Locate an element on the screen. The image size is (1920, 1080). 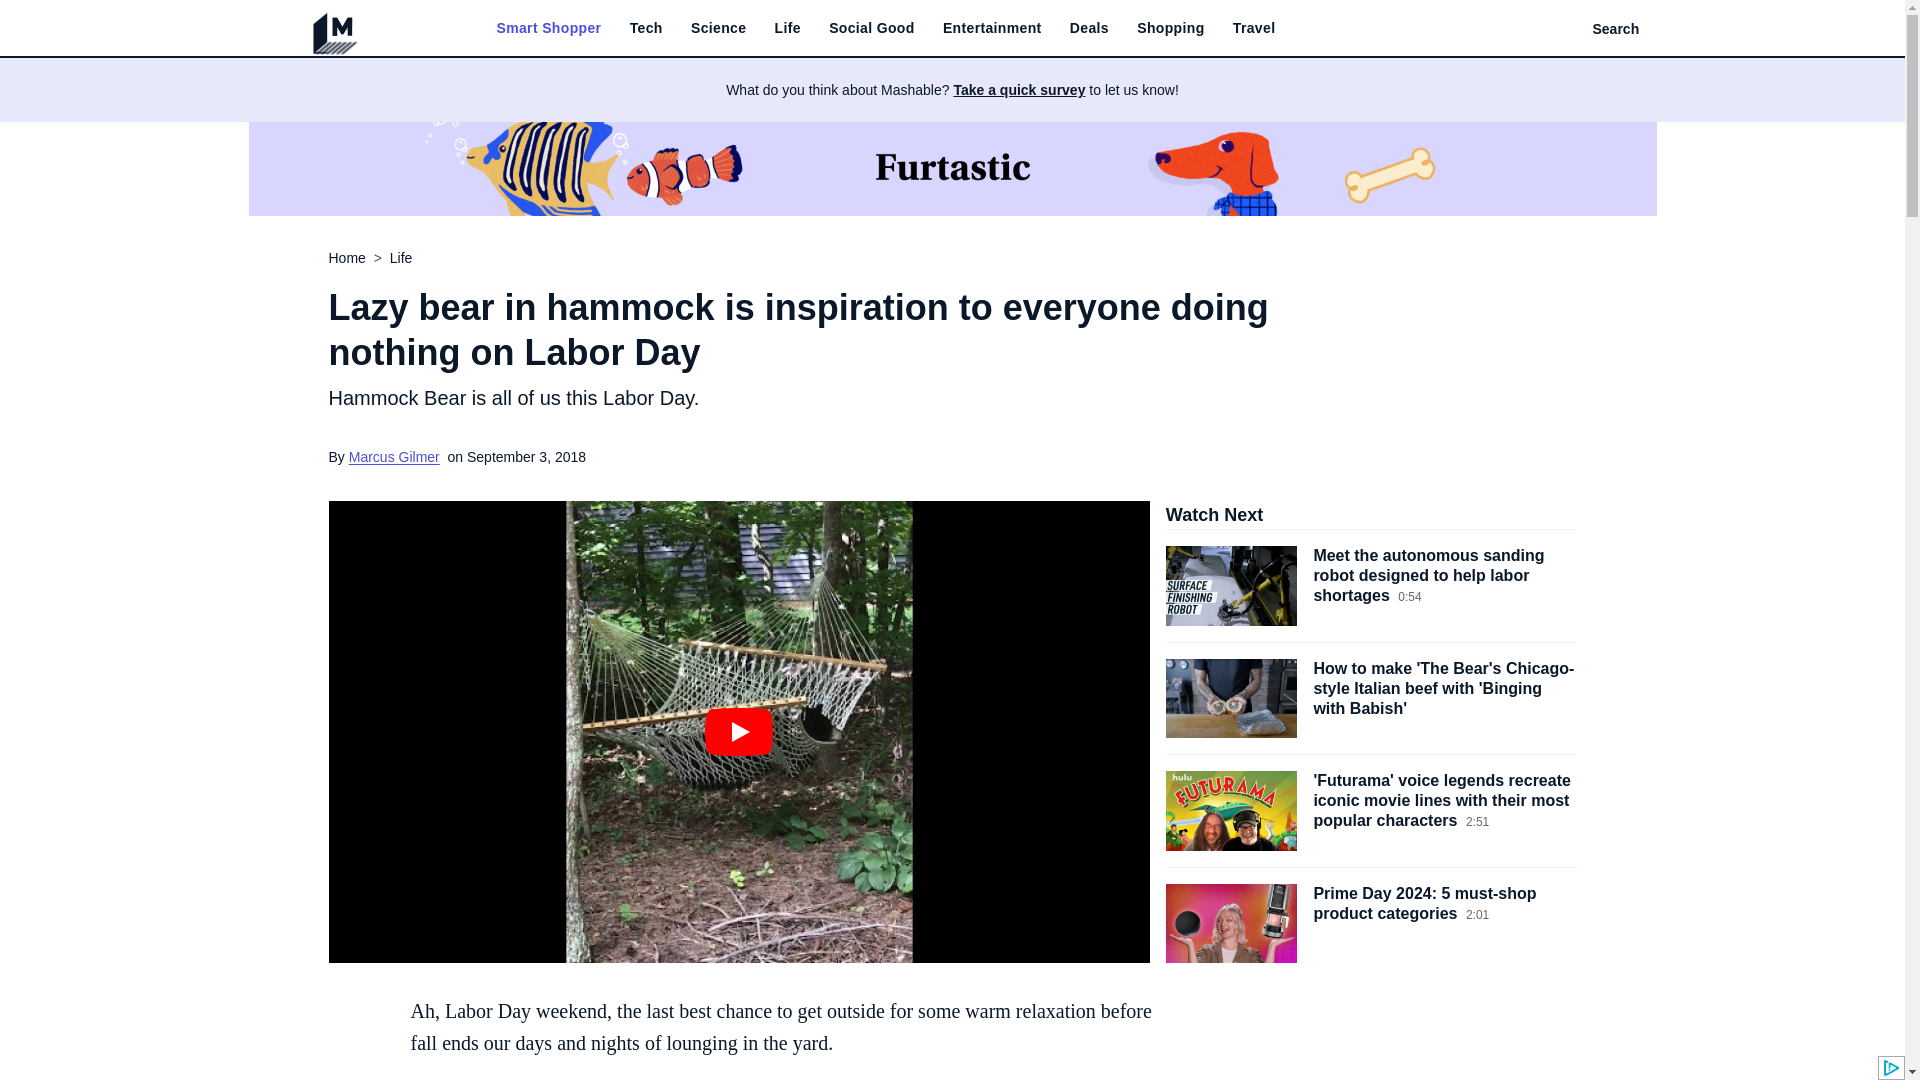
Life is located at coordinates (788, 28).